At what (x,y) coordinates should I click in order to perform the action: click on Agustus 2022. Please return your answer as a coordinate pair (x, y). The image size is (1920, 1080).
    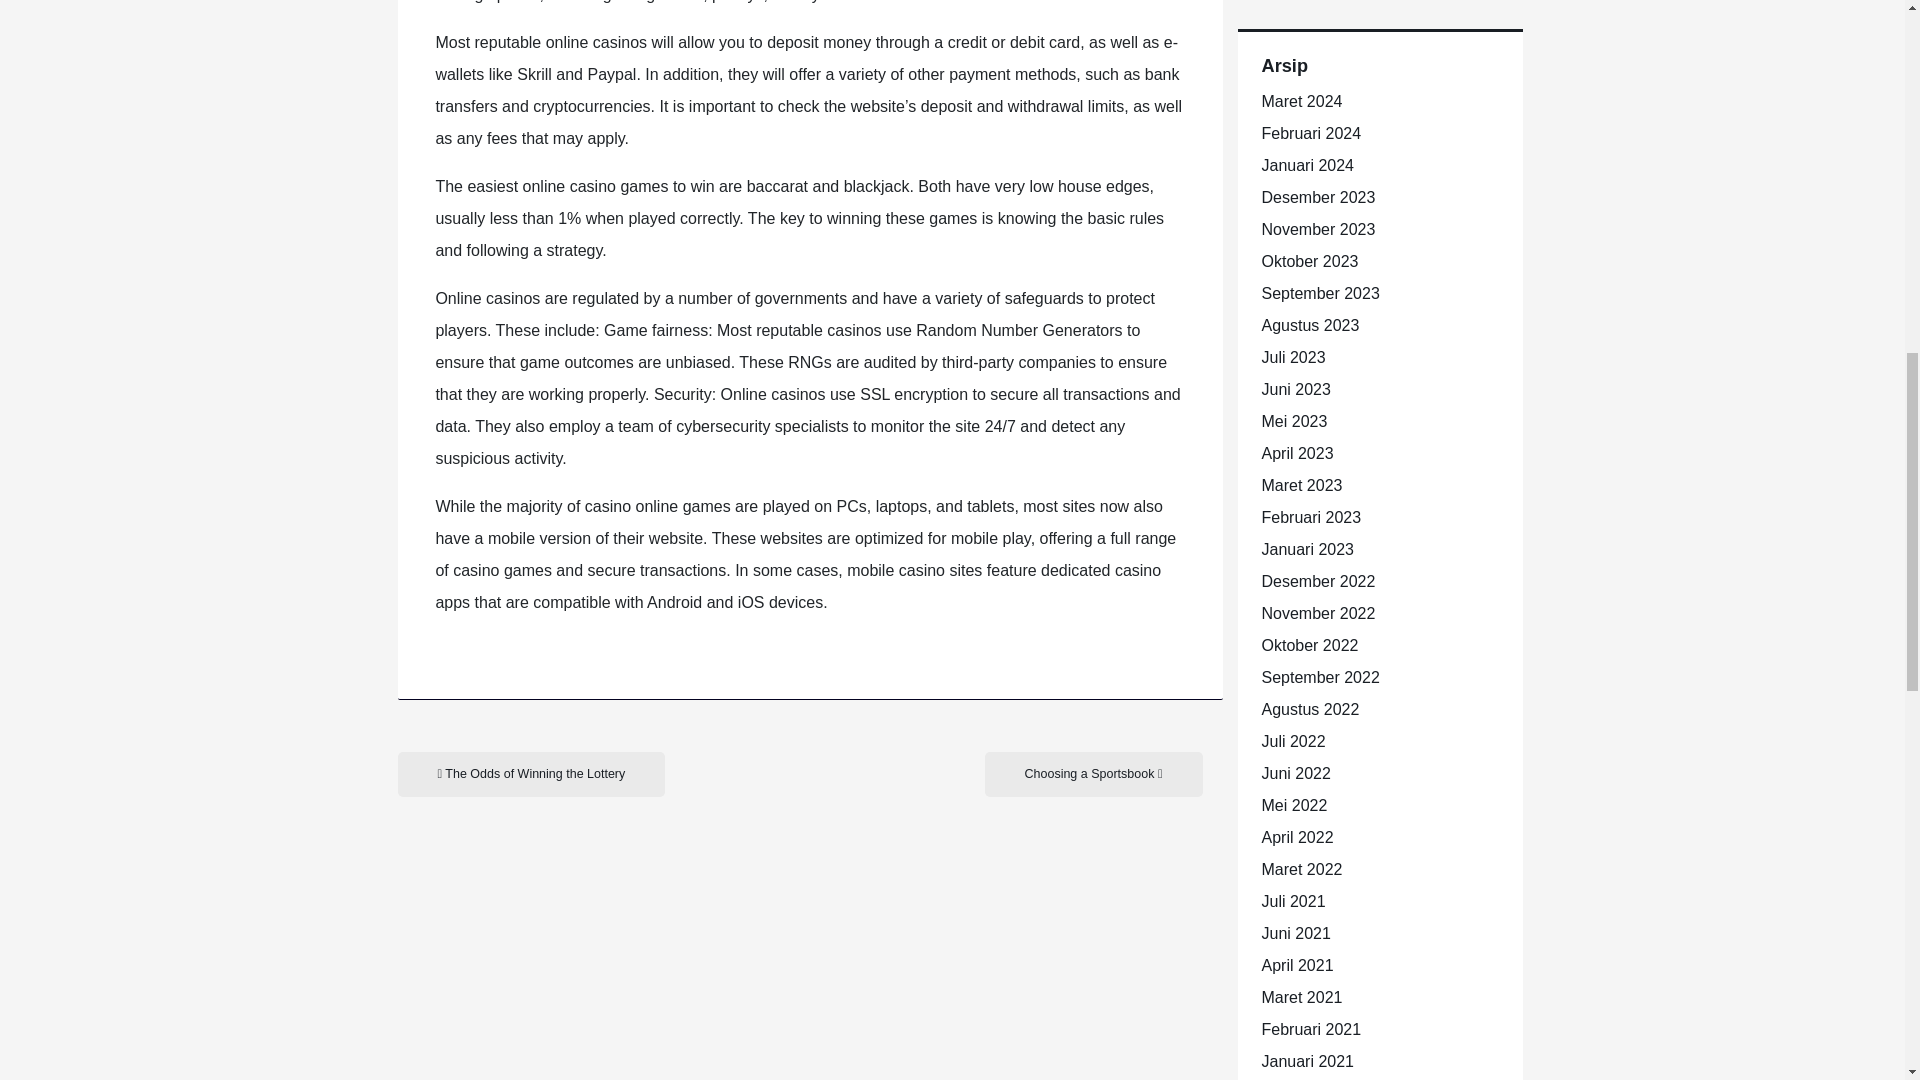
    Looking at the image, I should click on (1310, 709).